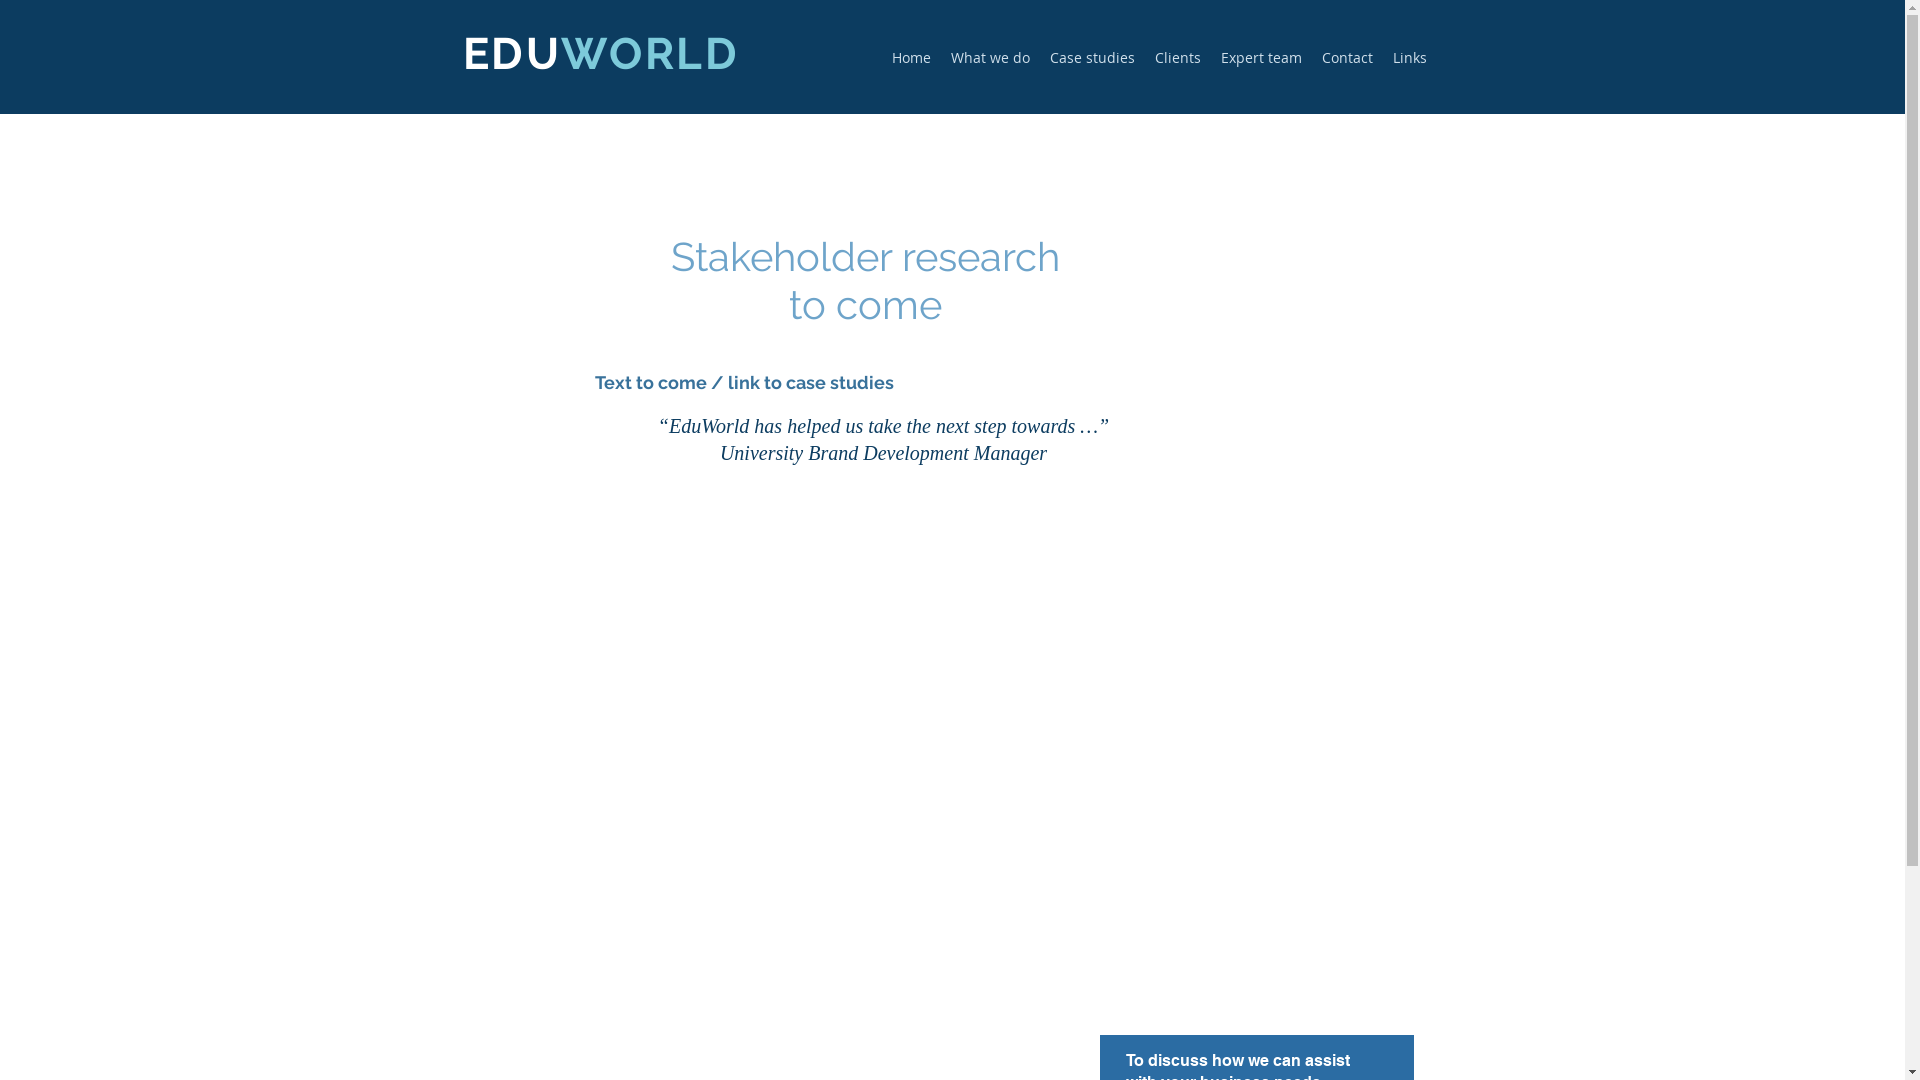 Image resolution: width=1920 pixels, height=1080 pixels. What do you see at coordinates (990, 58) in the screenshot?
I see `What we do` at bounding box center [990, 58].